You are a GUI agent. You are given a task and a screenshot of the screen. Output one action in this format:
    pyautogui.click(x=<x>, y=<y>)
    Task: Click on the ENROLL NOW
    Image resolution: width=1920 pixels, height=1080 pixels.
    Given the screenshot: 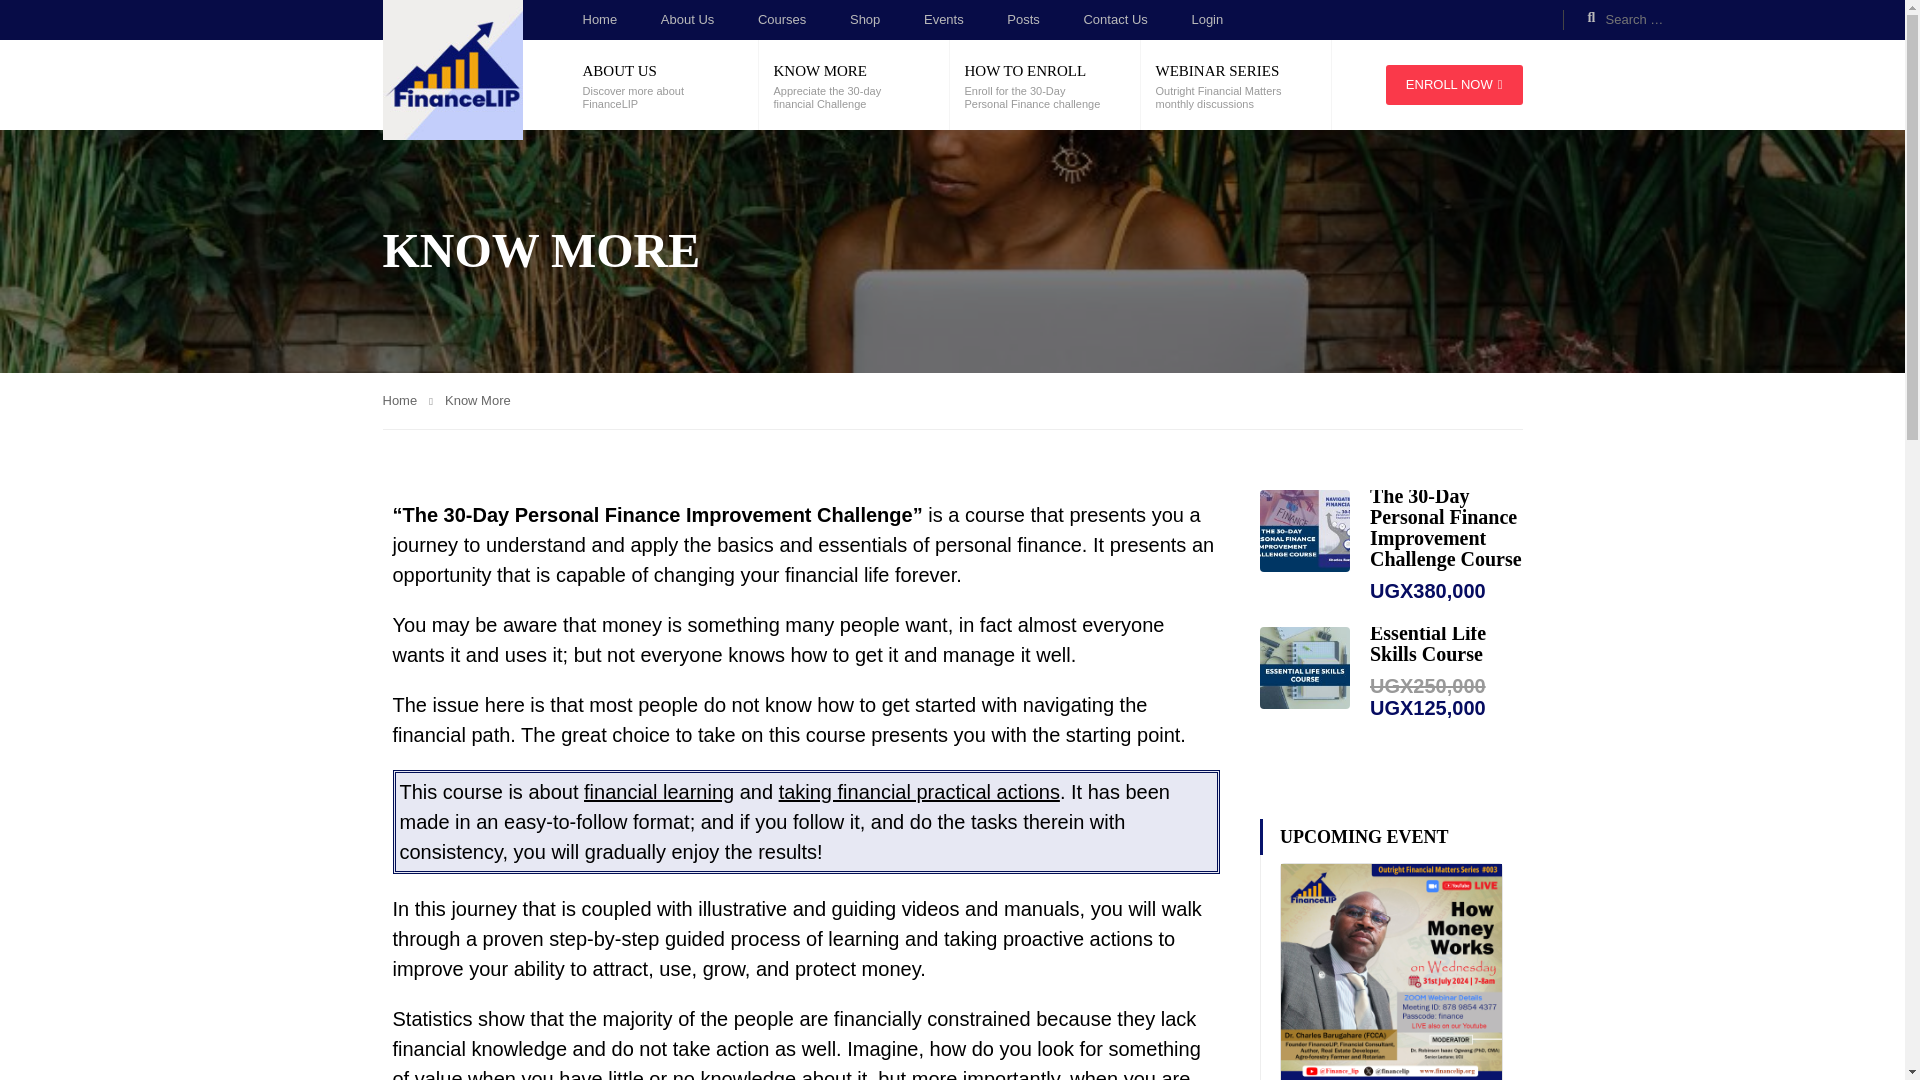 What is the action you would take?
    pyautogui.click(x=1454, y=84)
    